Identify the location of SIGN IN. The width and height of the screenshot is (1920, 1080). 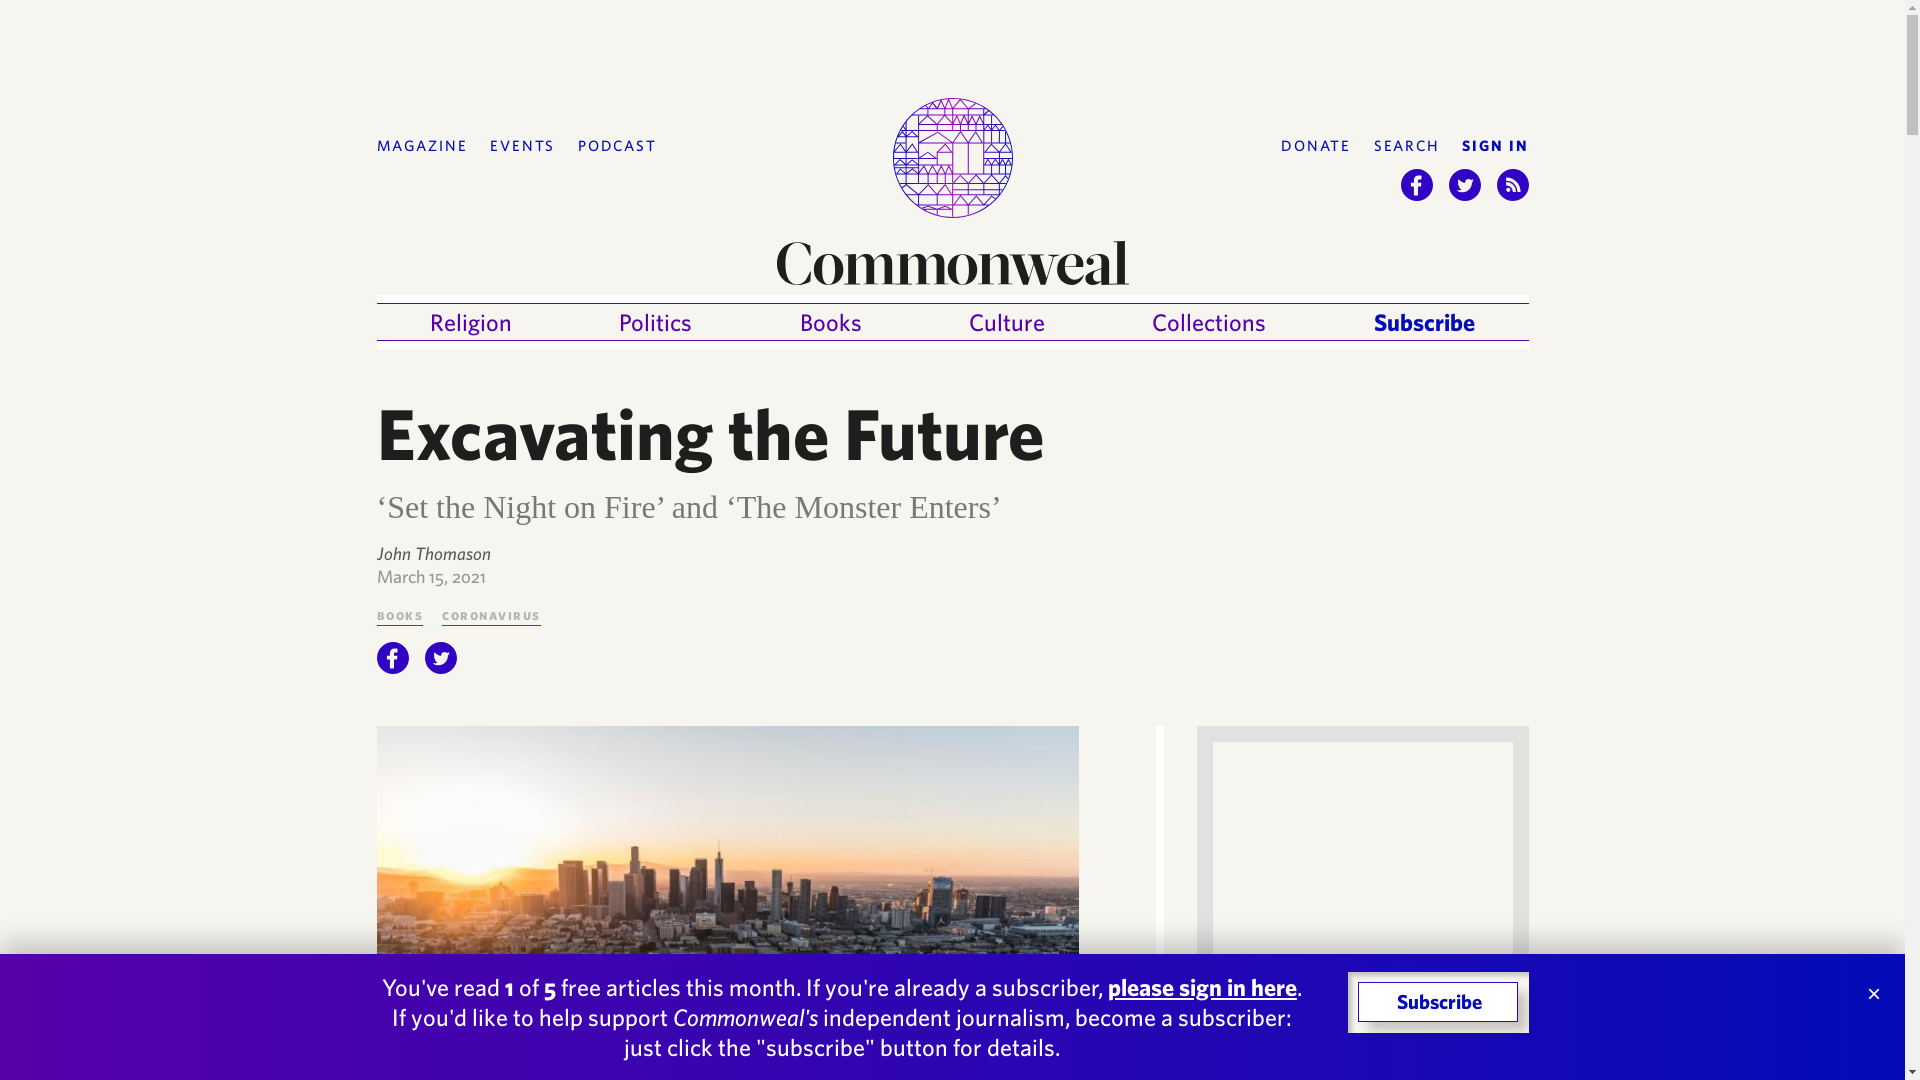
(1494, 147).